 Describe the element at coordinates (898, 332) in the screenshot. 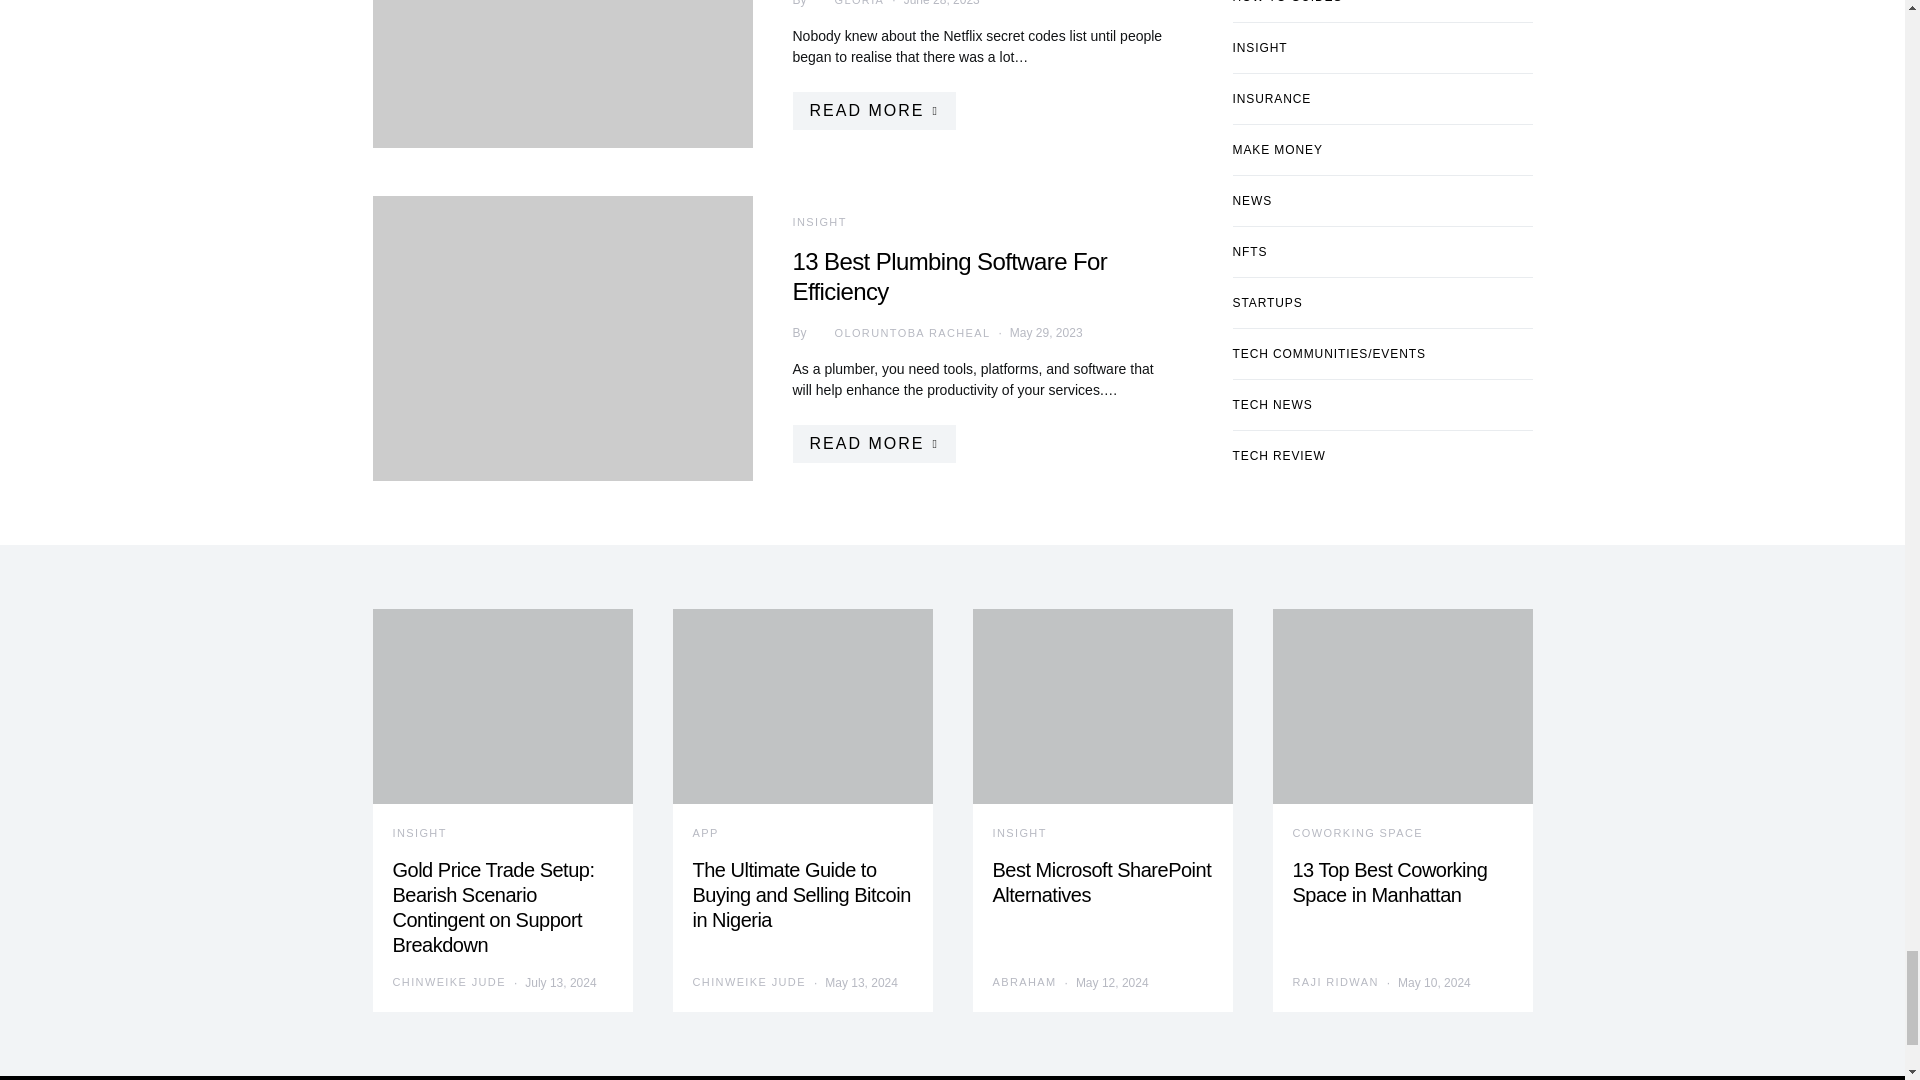

I see `View all posts by Oloruntoba Racheal` at that location.